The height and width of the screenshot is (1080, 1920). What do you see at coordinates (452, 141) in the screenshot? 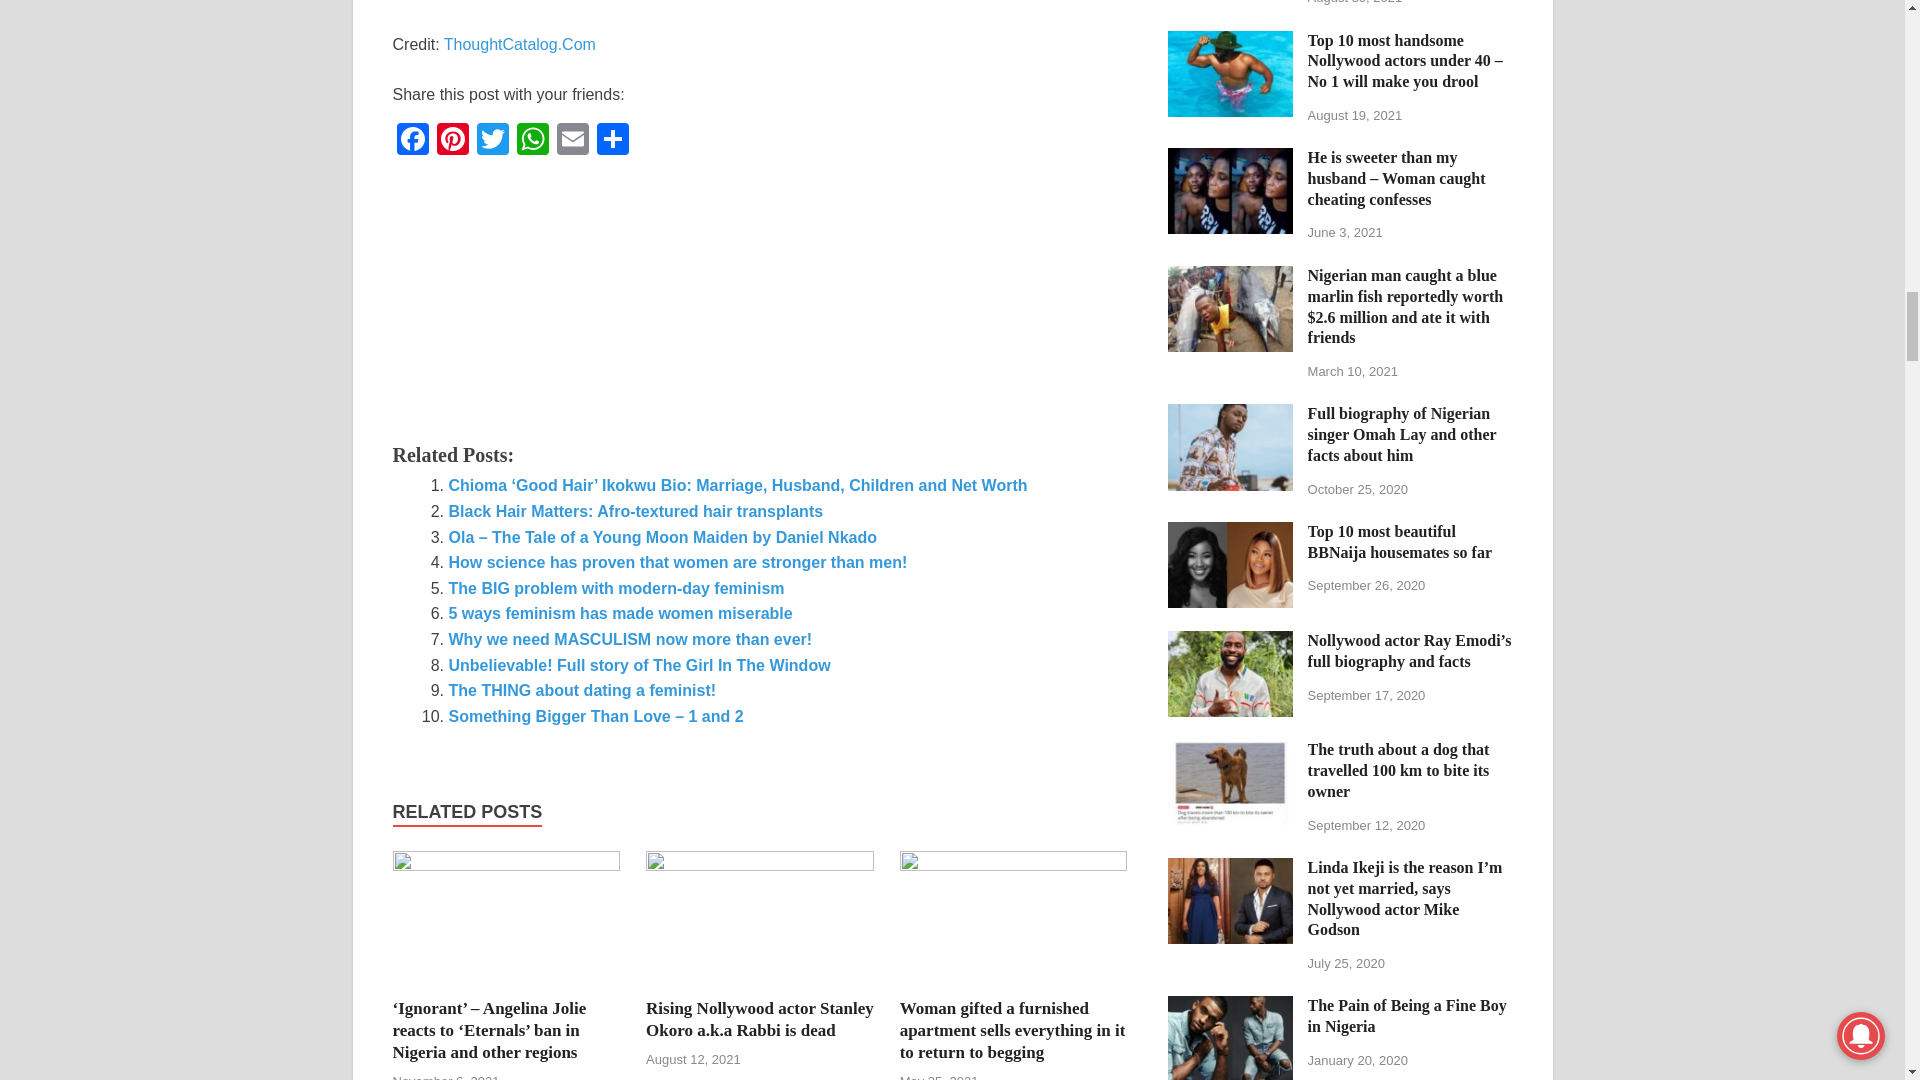
I see `Pinterest` at bounding box center [452, 141].